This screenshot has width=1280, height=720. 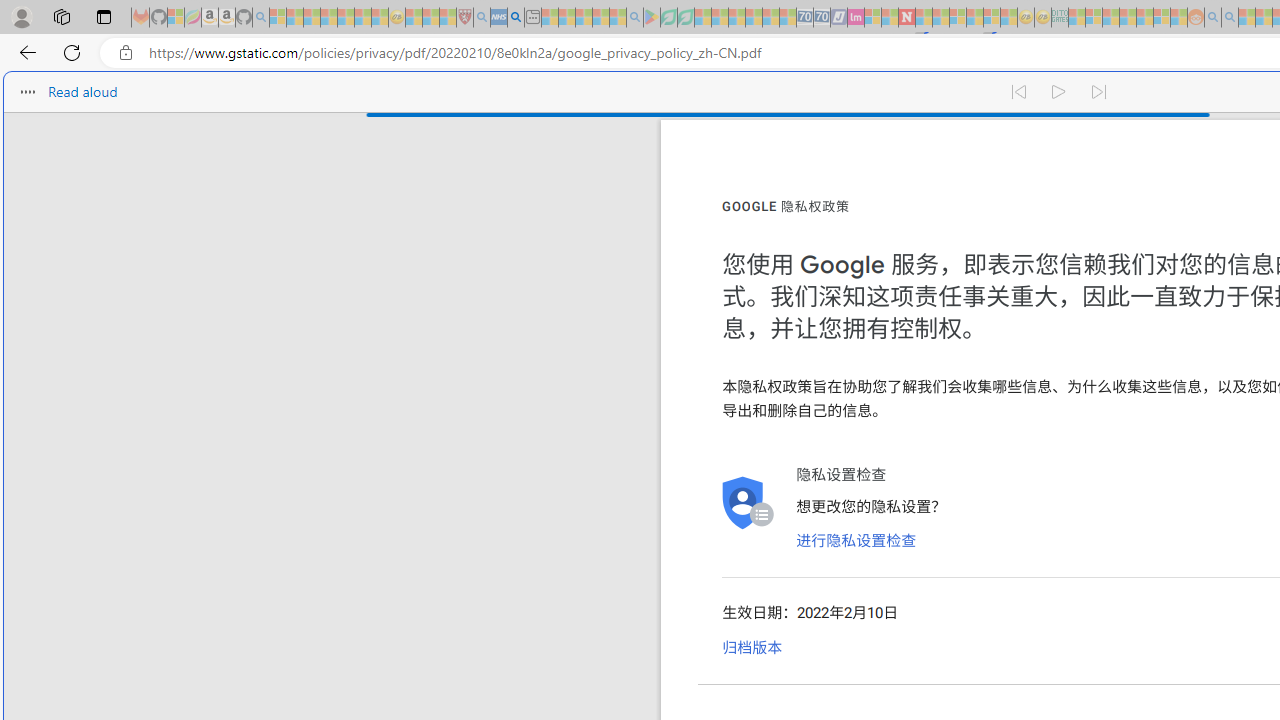 What do you see at coordinates (1018, 88) in the screenshot?
I see `Read previous paragraph` at bounding box center [1018, 88].